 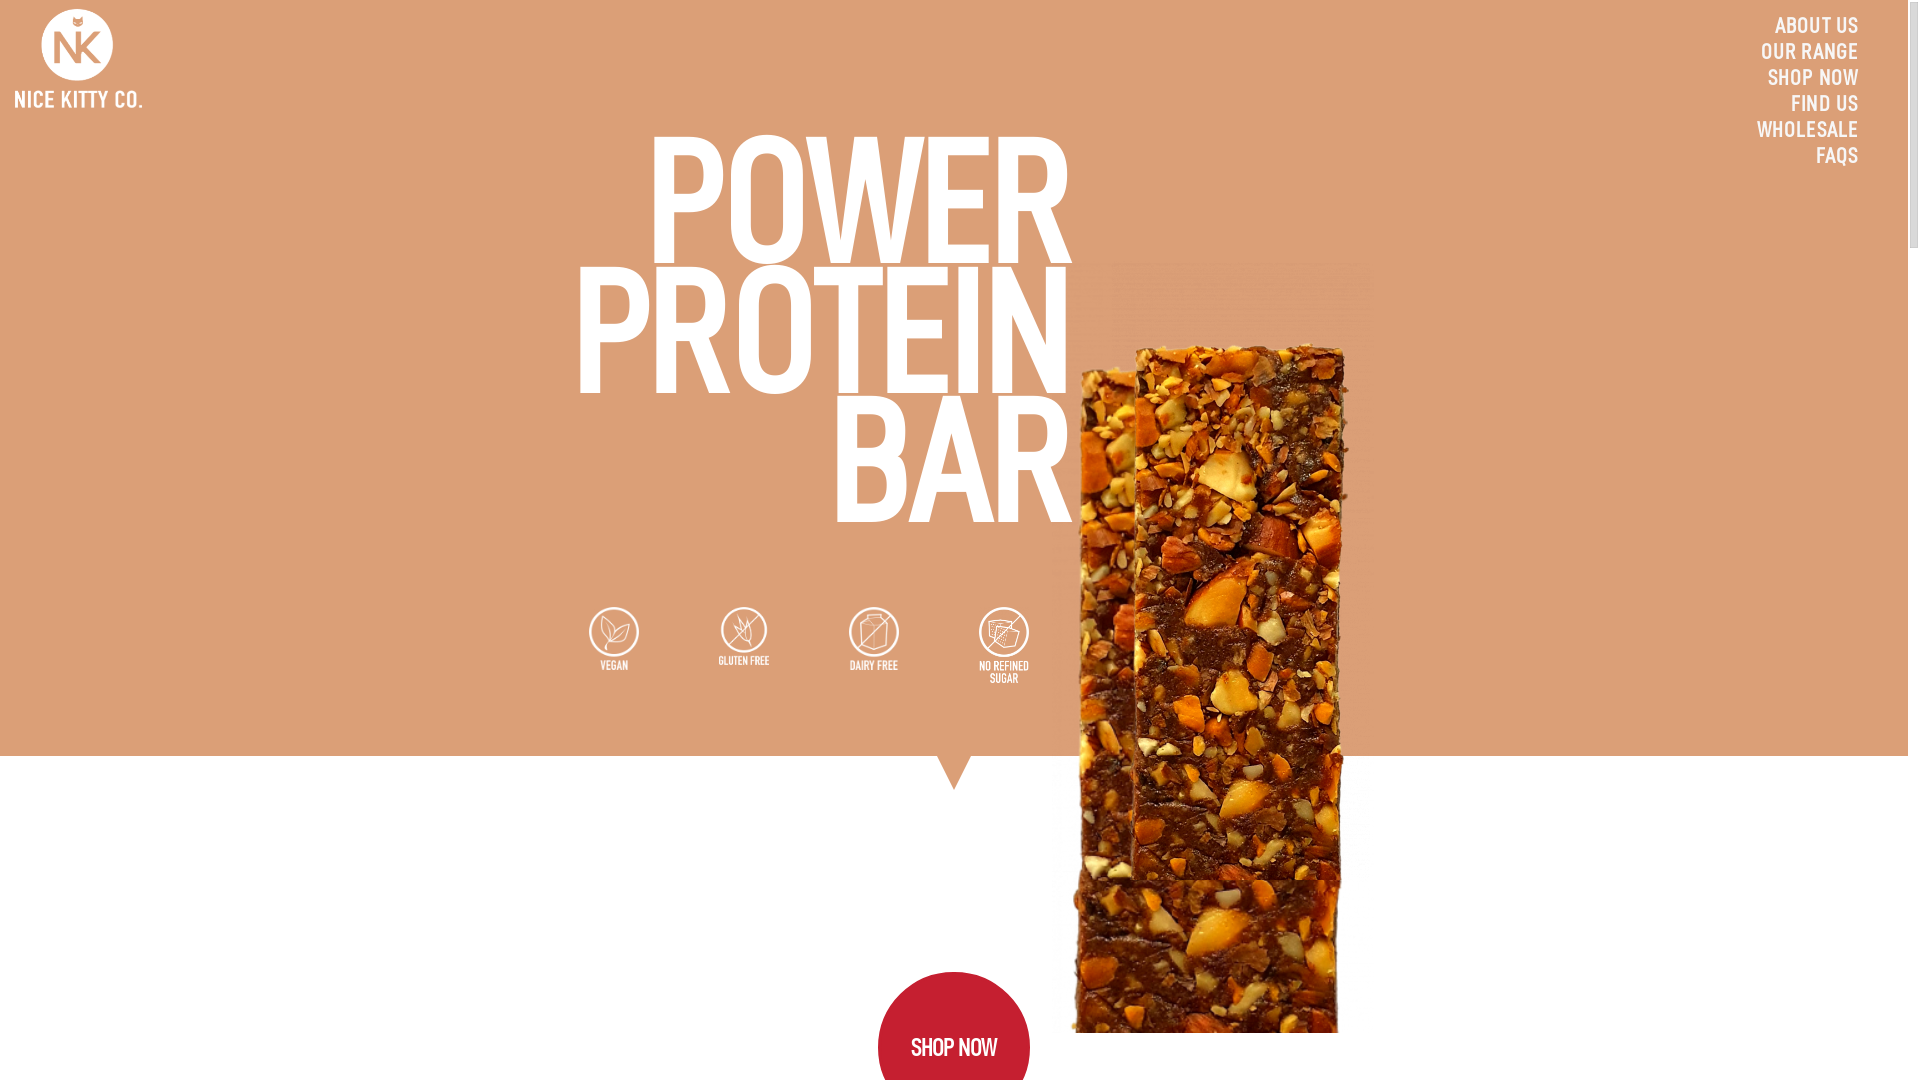 What do you see at coordinates (1813, 78) in the screenshot?
I see `SHOP NOW` at bounding box center [1813, 78].